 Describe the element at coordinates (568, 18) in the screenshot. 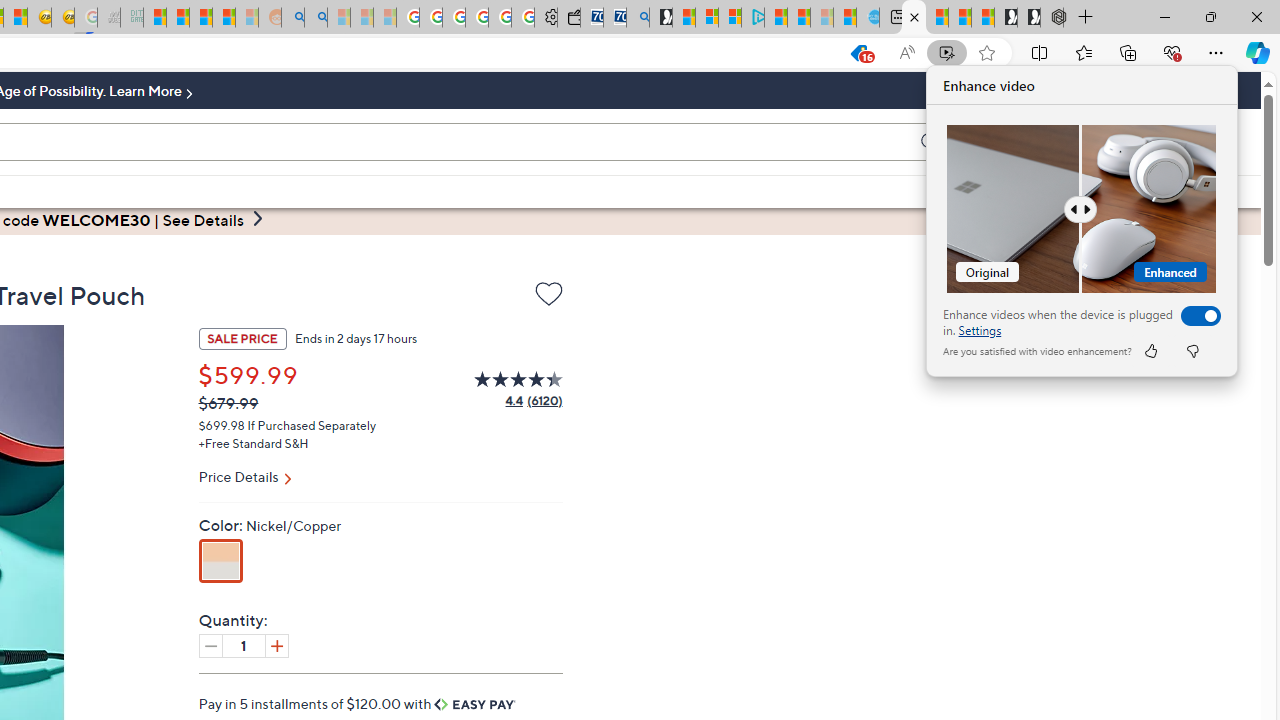

I see `Wallet` at that location.